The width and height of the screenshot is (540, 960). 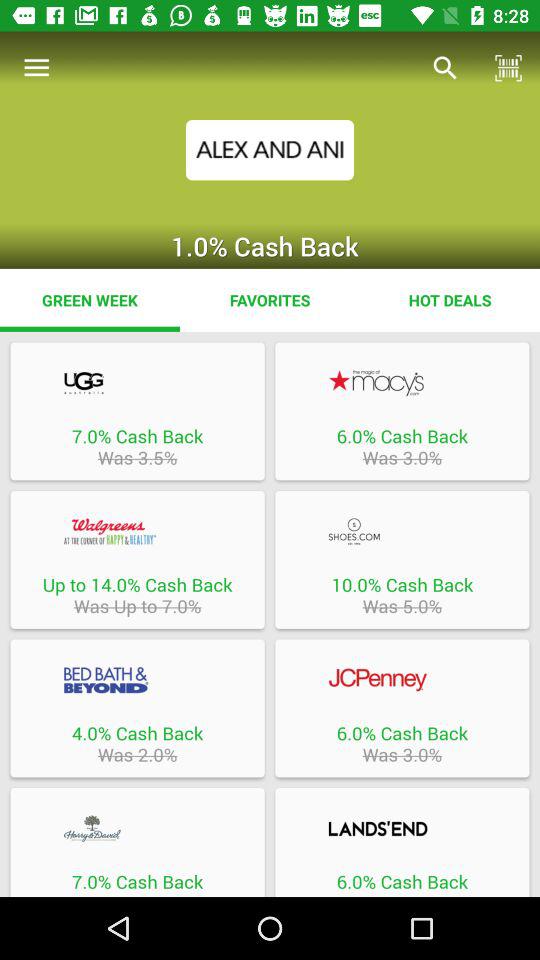 What do you see at coordinates (402, 680) in the screenshot?
I see `open the brand jcpenny` at bounding box center [402, 680].